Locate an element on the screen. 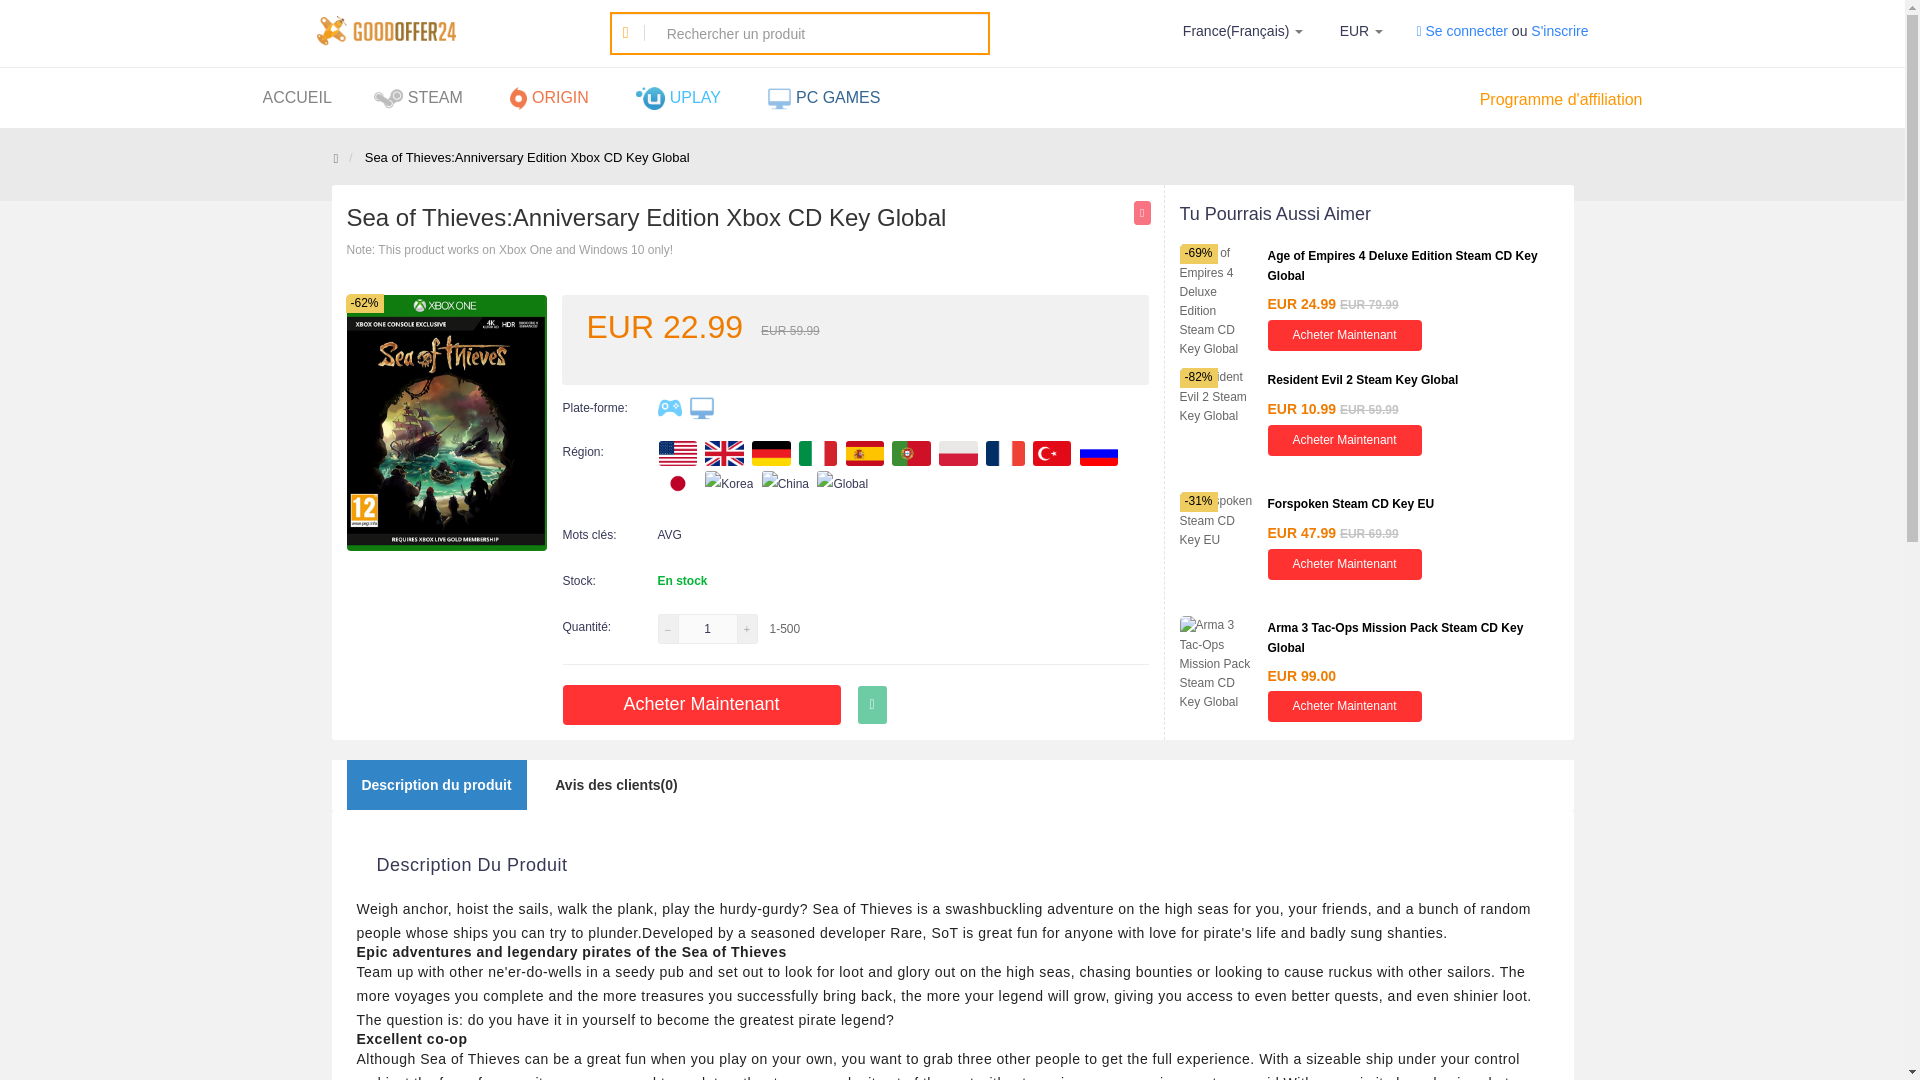  PC GAMES is located at coordinates (826, 98).